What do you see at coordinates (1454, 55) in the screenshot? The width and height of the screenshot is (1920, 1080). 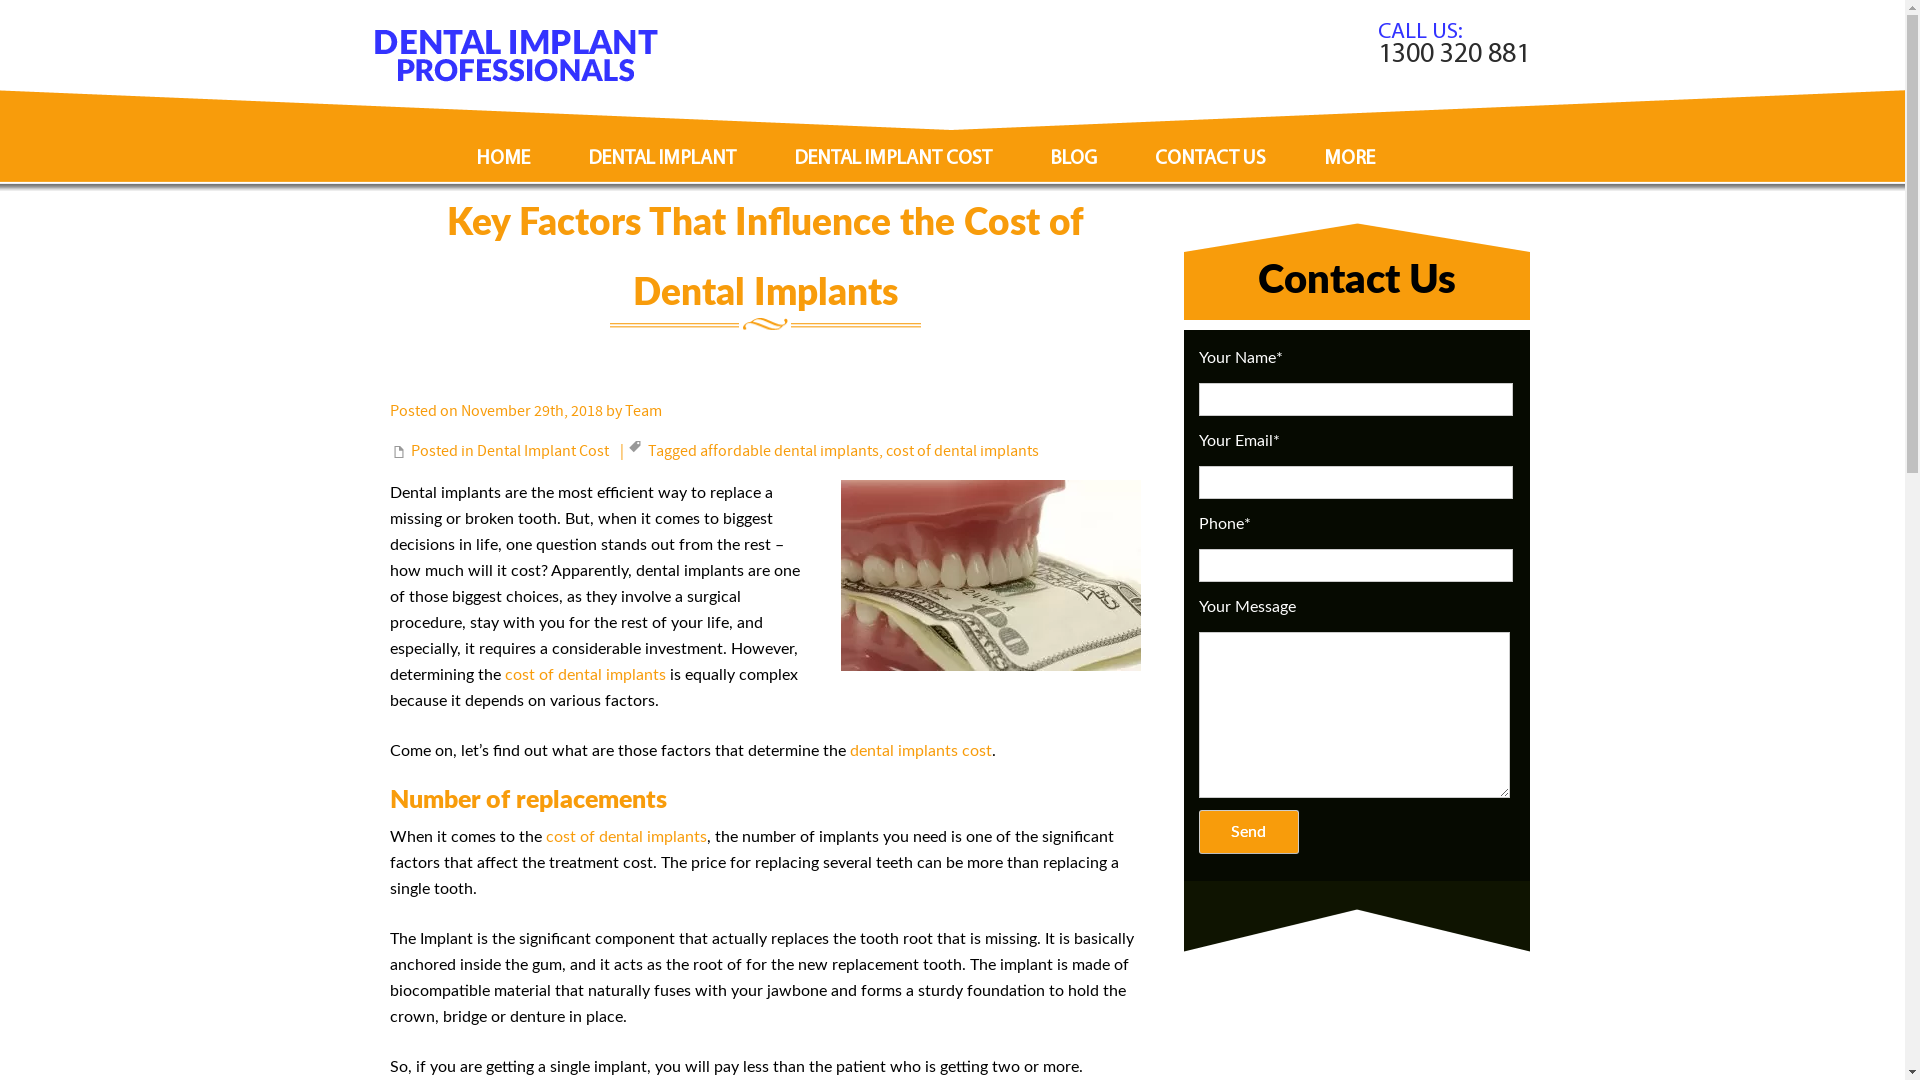 I see `1300 320 881` at bounding box center [1454, 55].